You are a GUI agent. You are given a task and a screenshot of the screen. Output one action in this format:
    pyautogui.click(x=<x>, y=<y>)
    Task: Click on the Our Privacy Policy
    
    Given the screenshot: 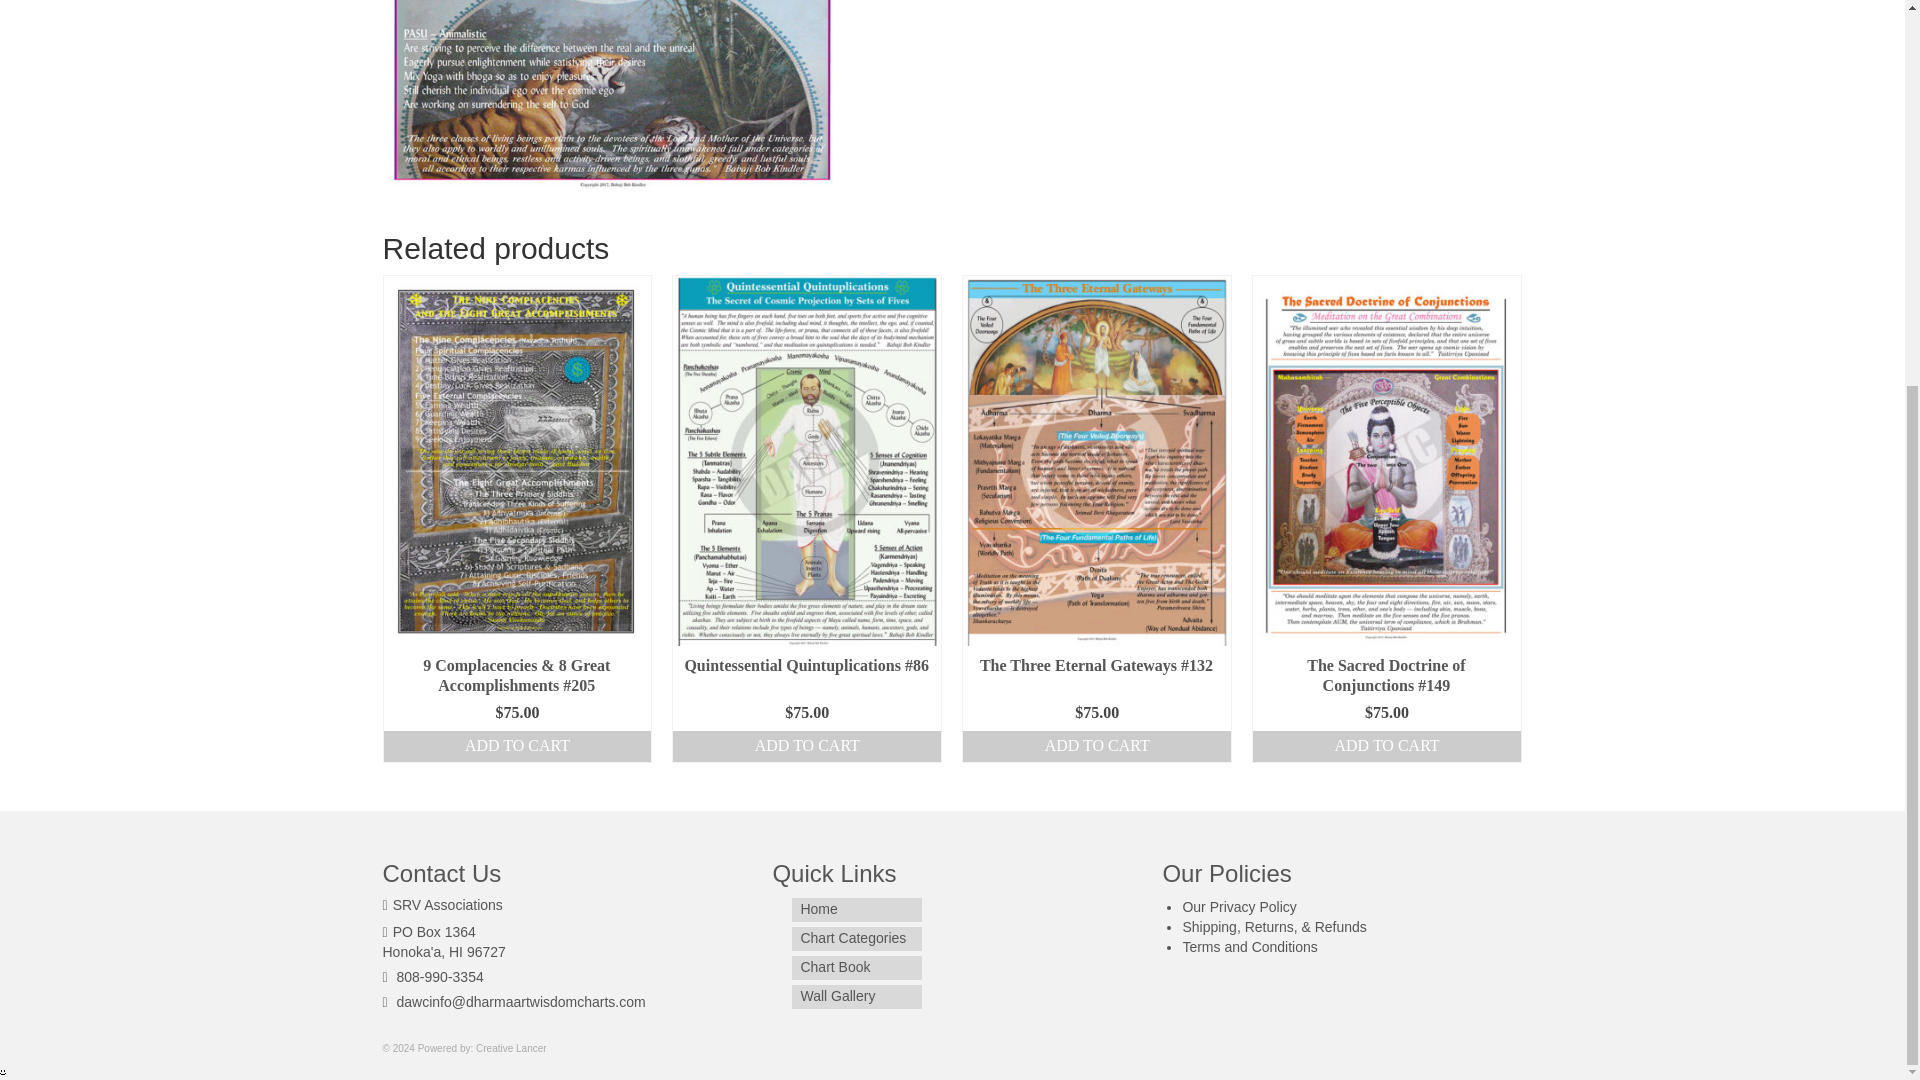 What is the action you would take?
    pyautogui.click(x=1239, y=906)
    